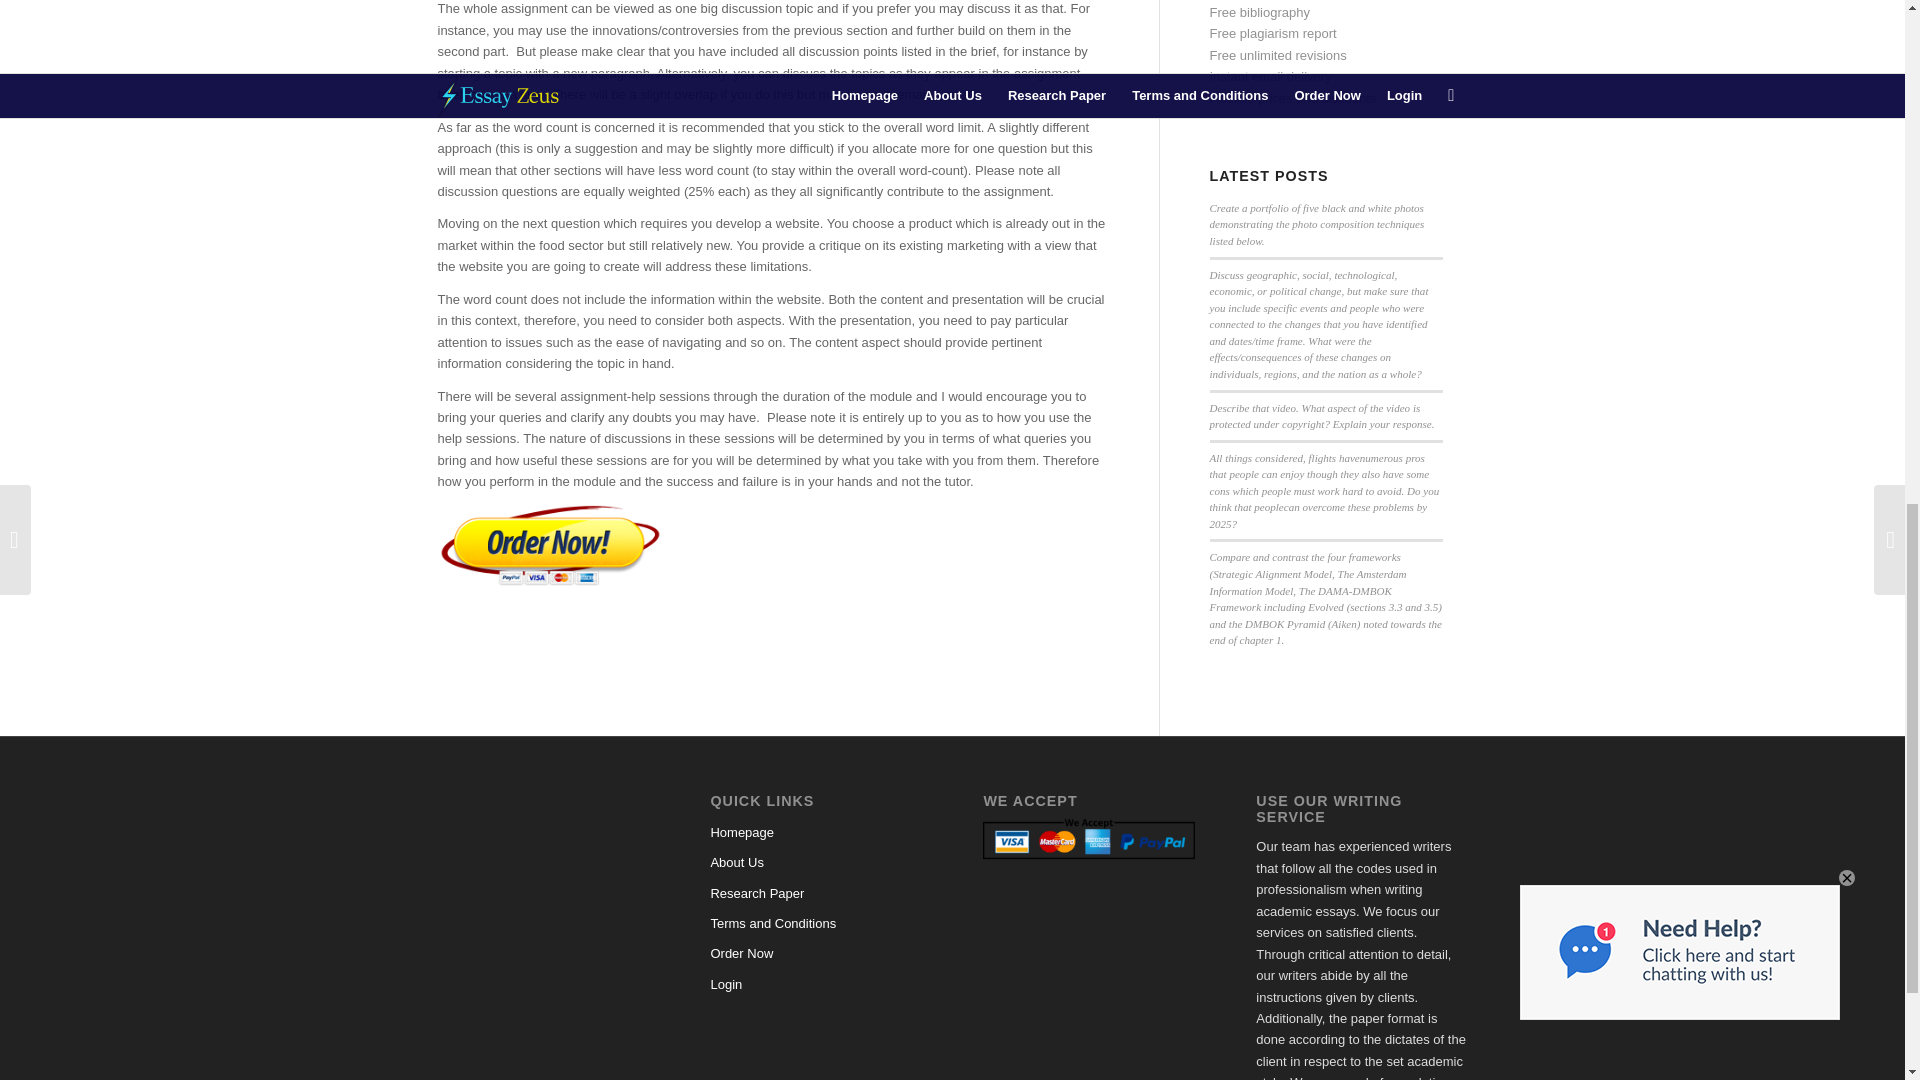 The image size is (1920, 1080). Describe the element at coordinates (816, 953) in the screenshot. I see `Order Now` at that location.